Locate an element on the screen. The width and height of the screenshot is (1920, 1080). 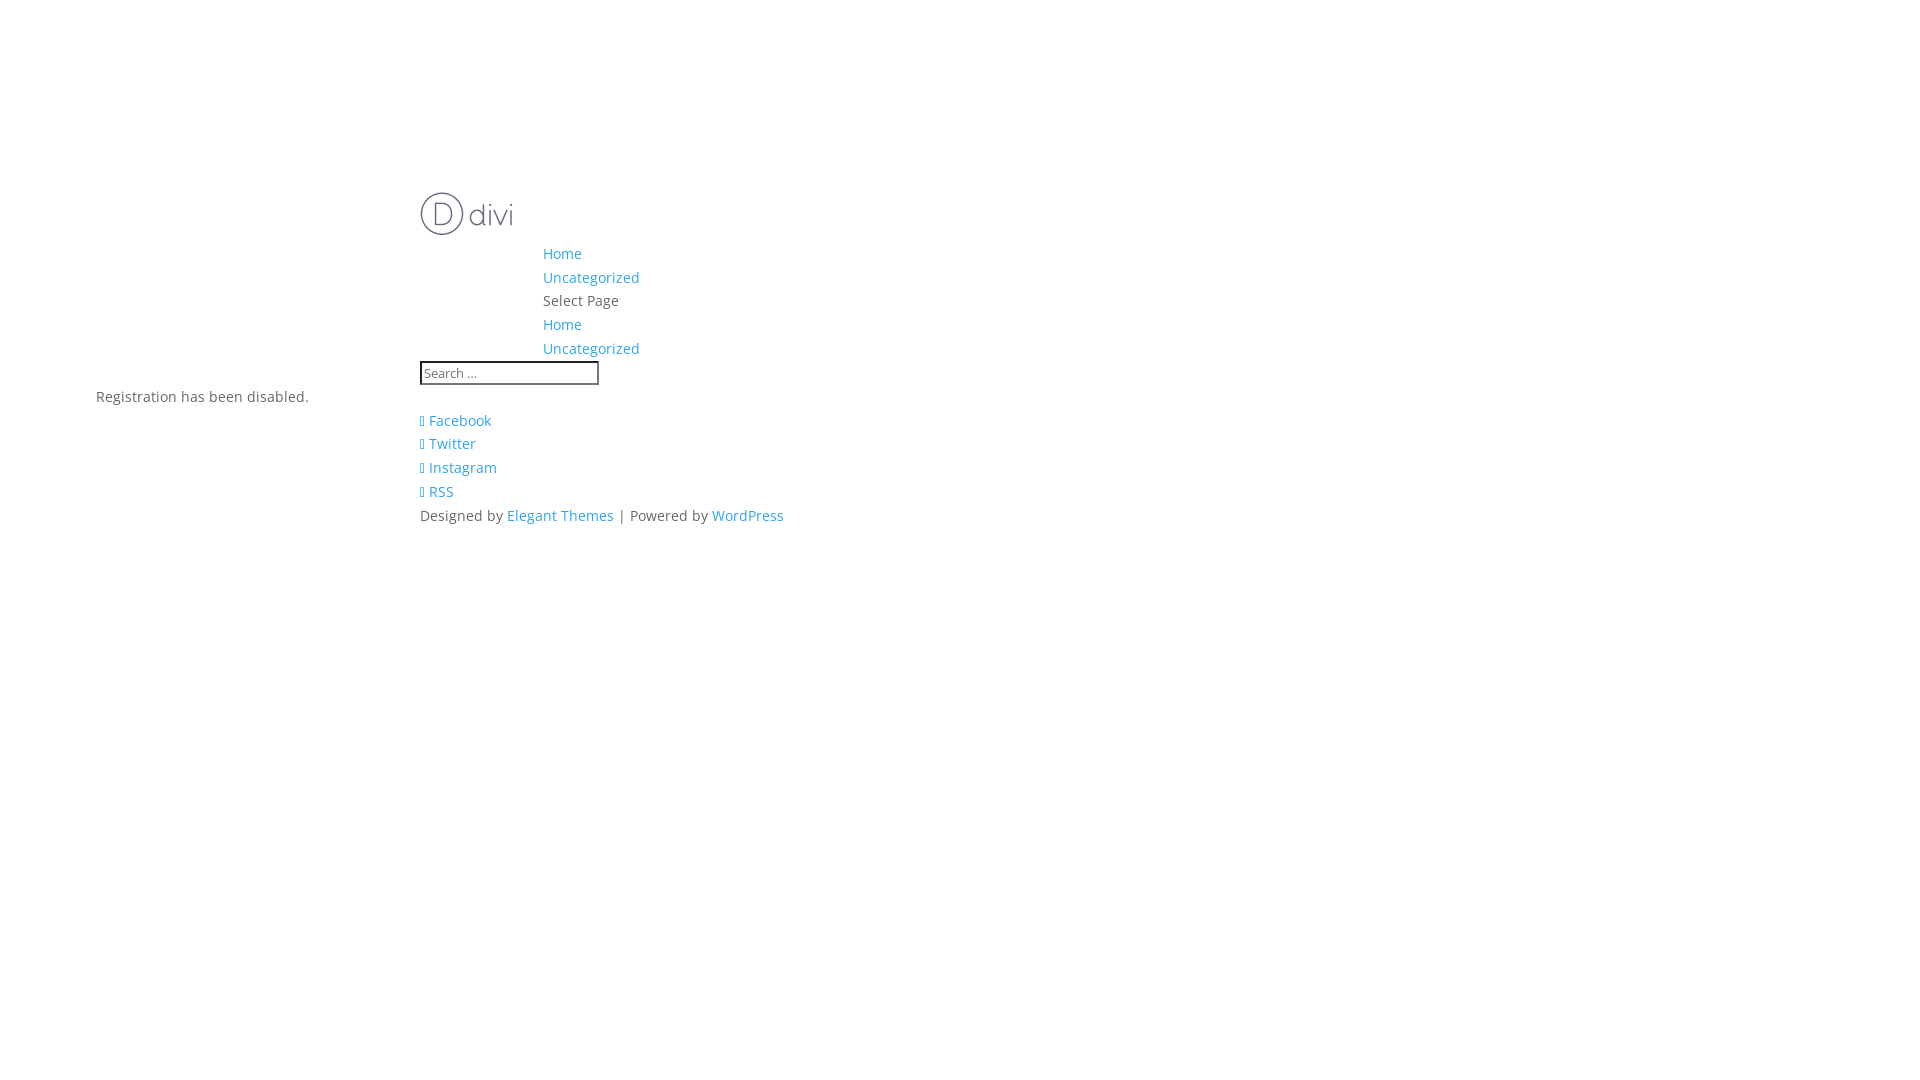
Search for: is located at coordinates (510, 372).